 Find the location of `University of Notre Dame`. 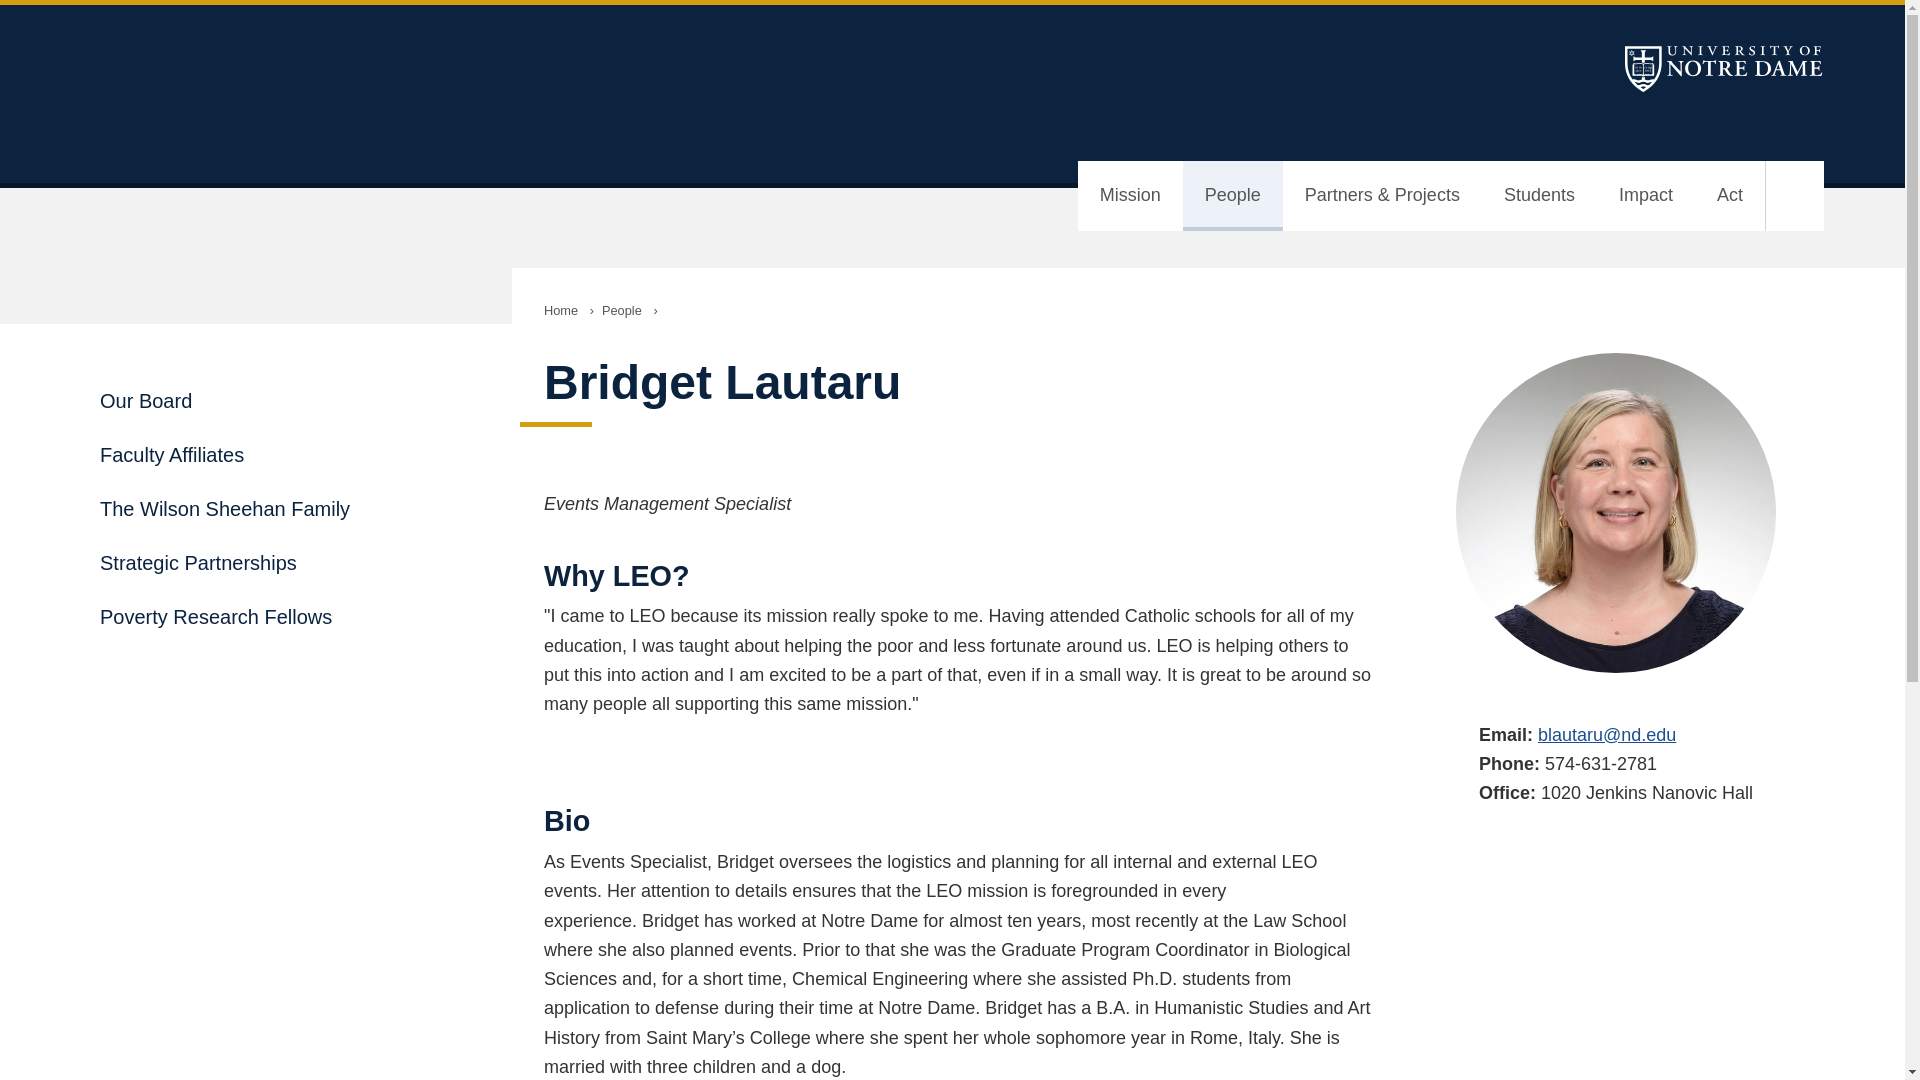

University of Notre Dame is located at coordinates (1724, 68).